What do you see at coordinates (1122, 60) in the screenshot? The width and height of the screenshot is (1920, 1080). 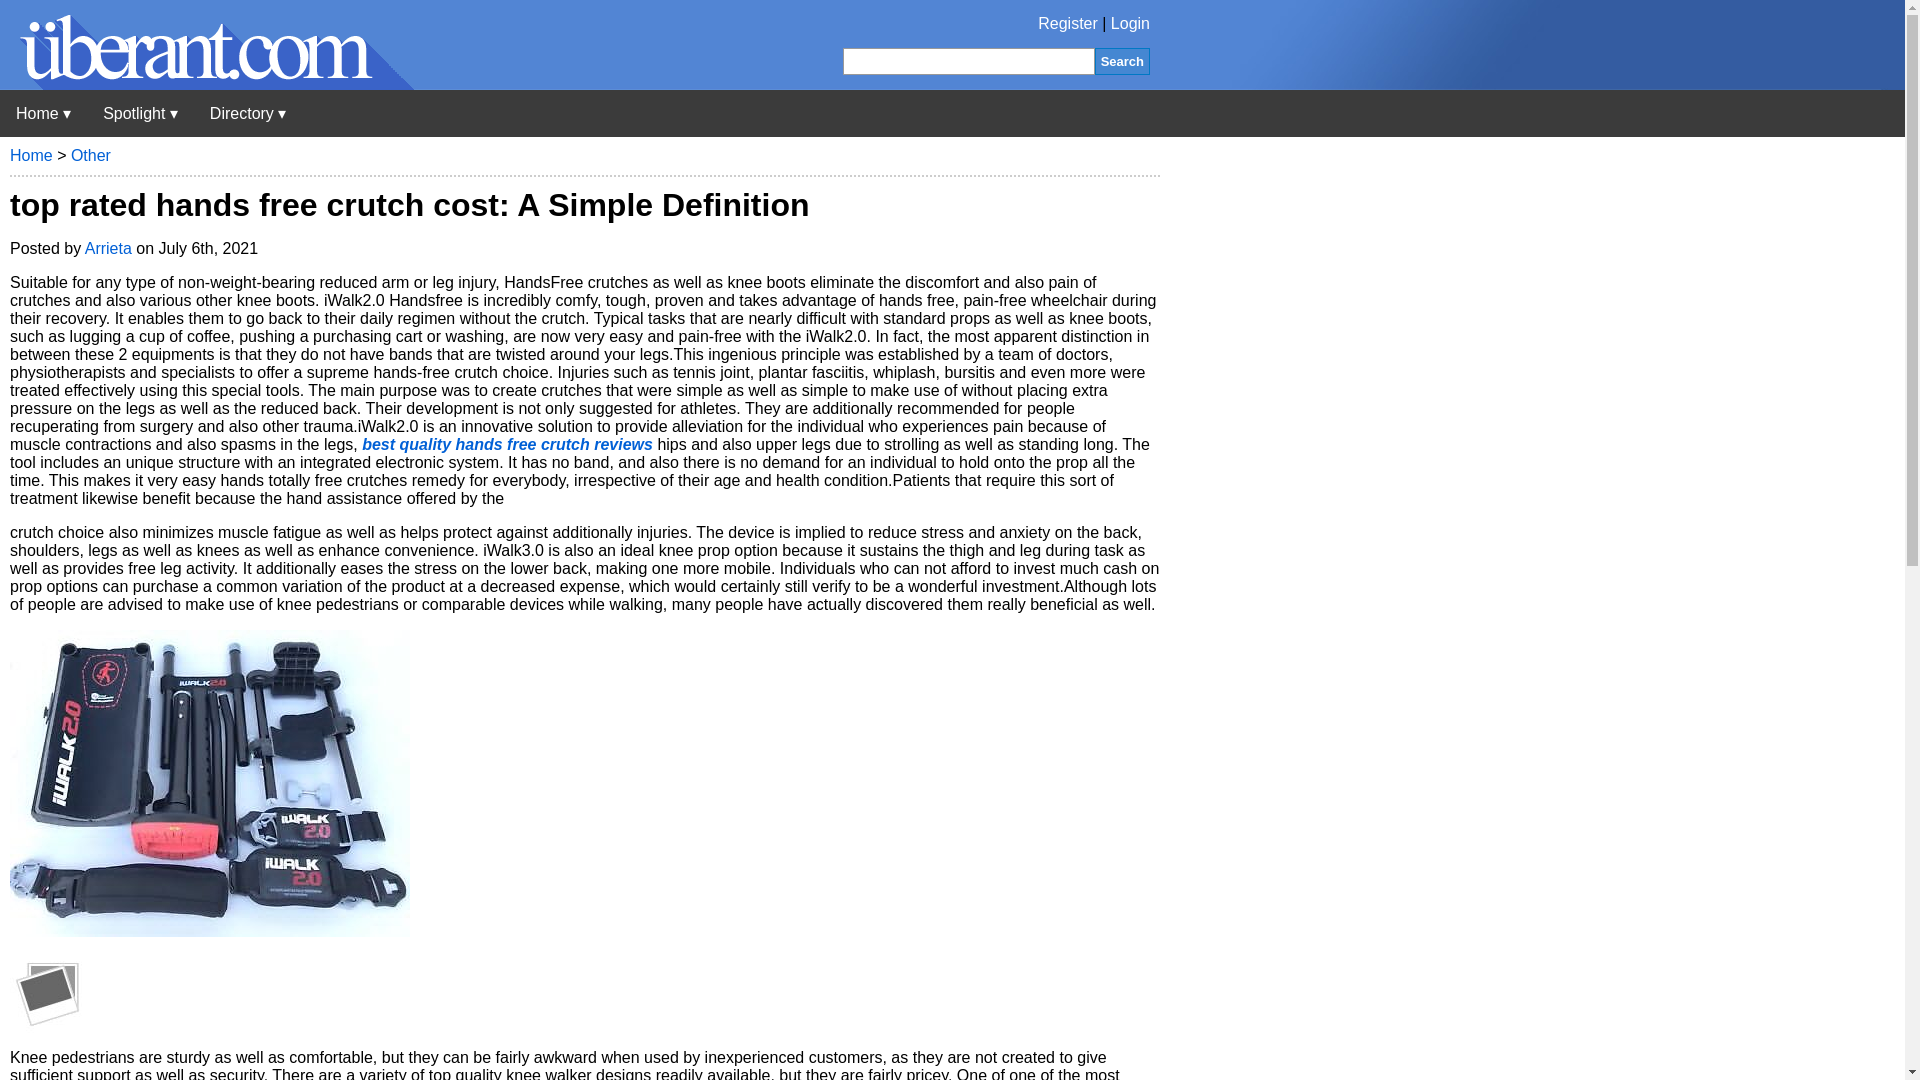 I see `Search` at bounding box center [1122, 60].